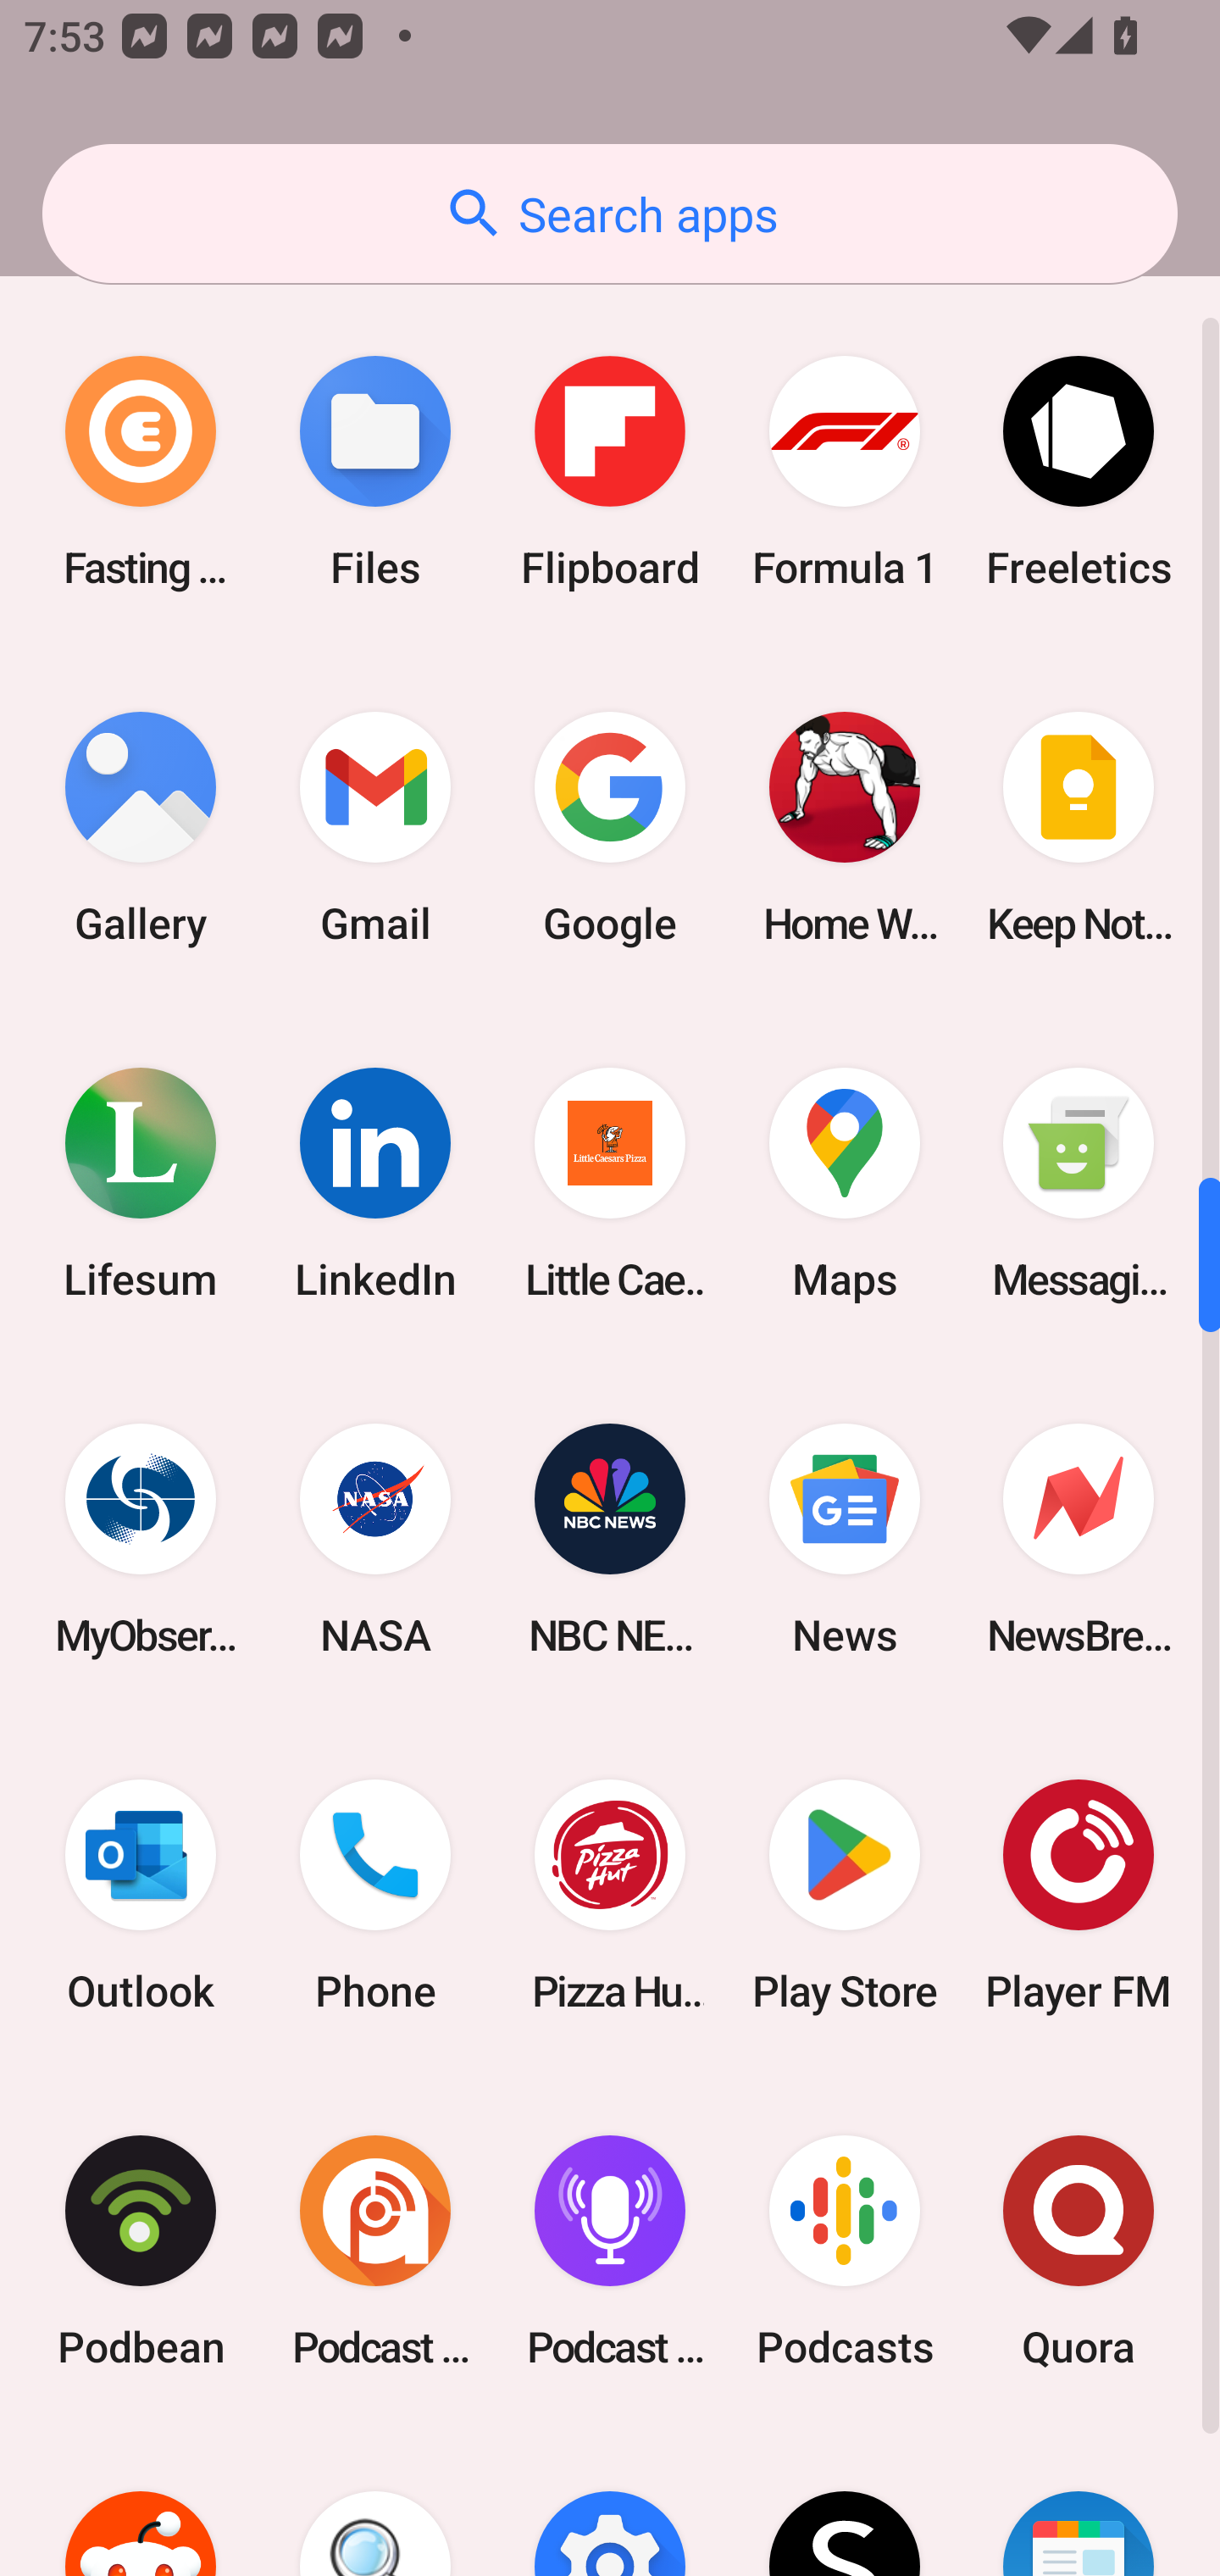  Describe the element at coordinates (1079, 1183) in the screenshot. I see `Messaging` at that location.